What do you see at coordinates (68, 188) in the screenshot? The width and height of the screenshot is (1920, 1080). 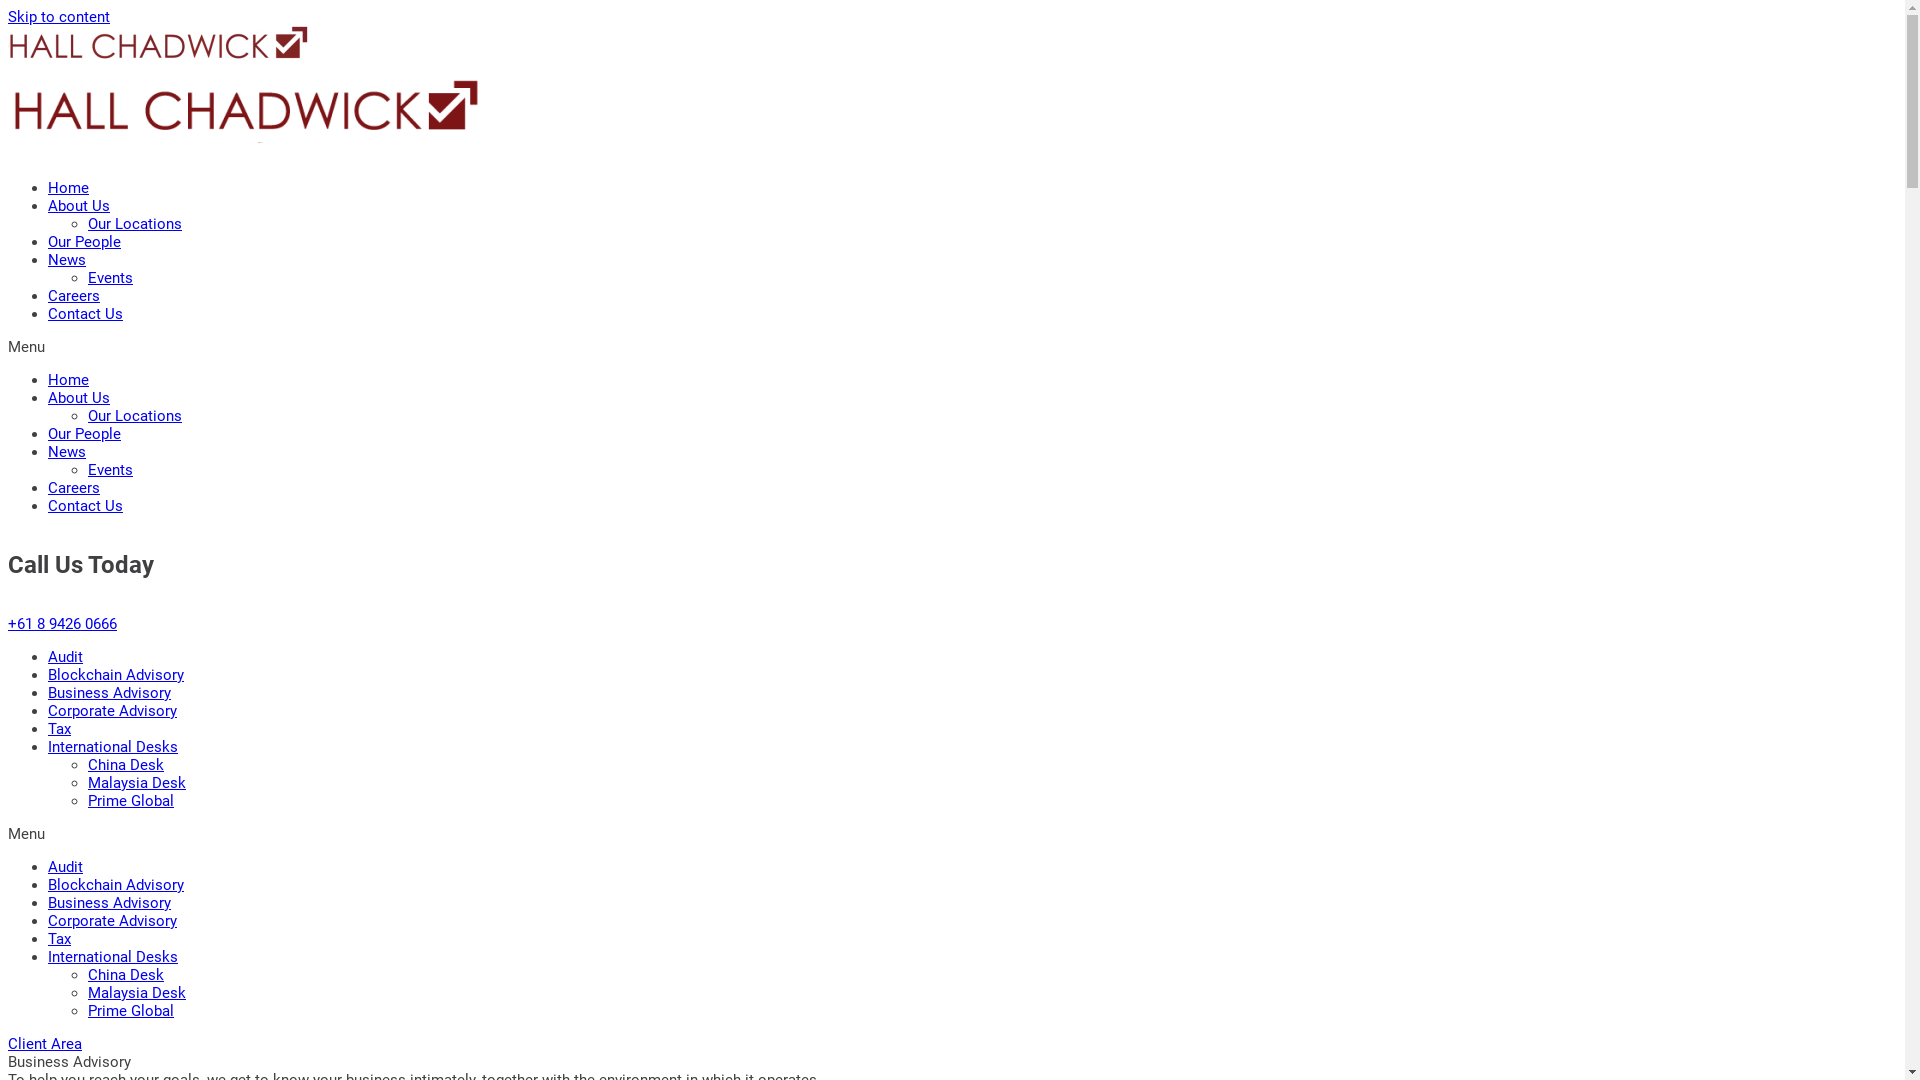 I see `Home` at bounding box center [68, 188].